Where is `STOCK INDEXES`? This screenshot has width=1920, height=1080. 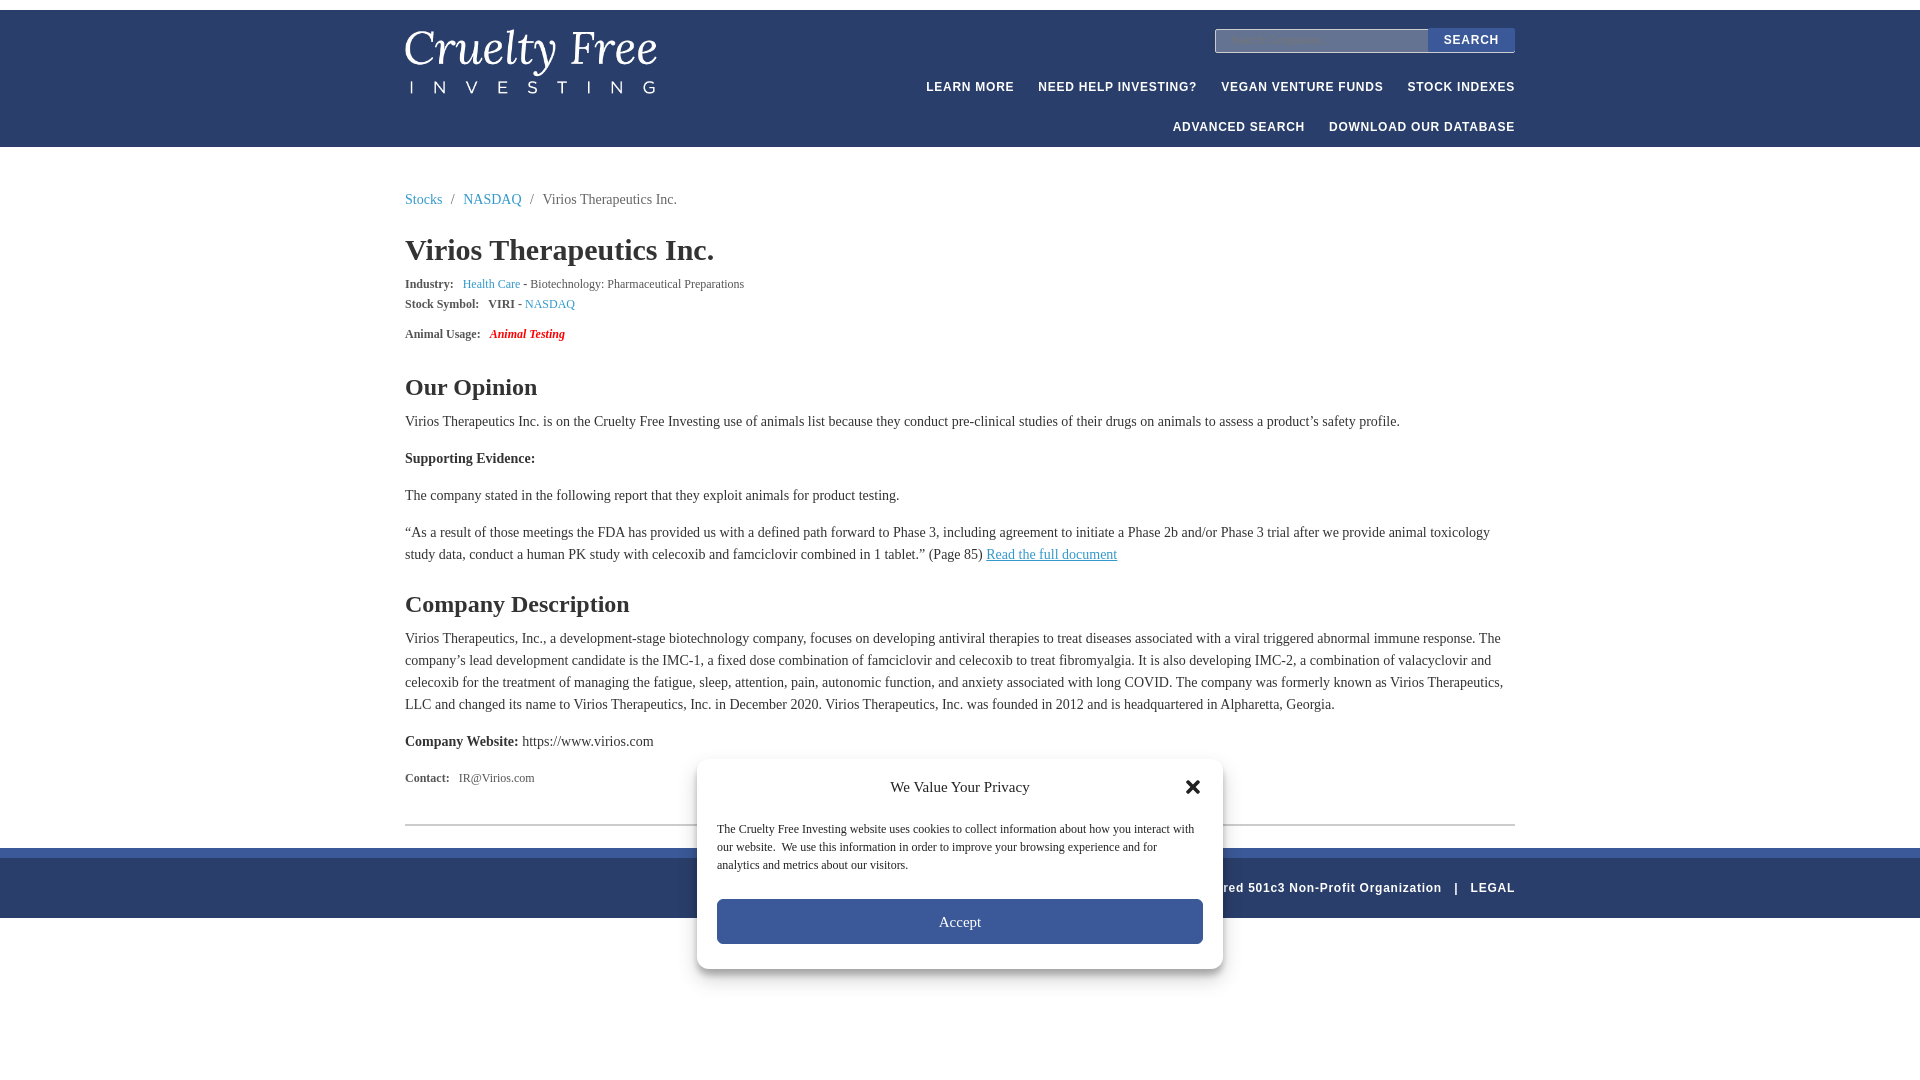 STOCK INDEXES is located at coordinates (1460, 86).